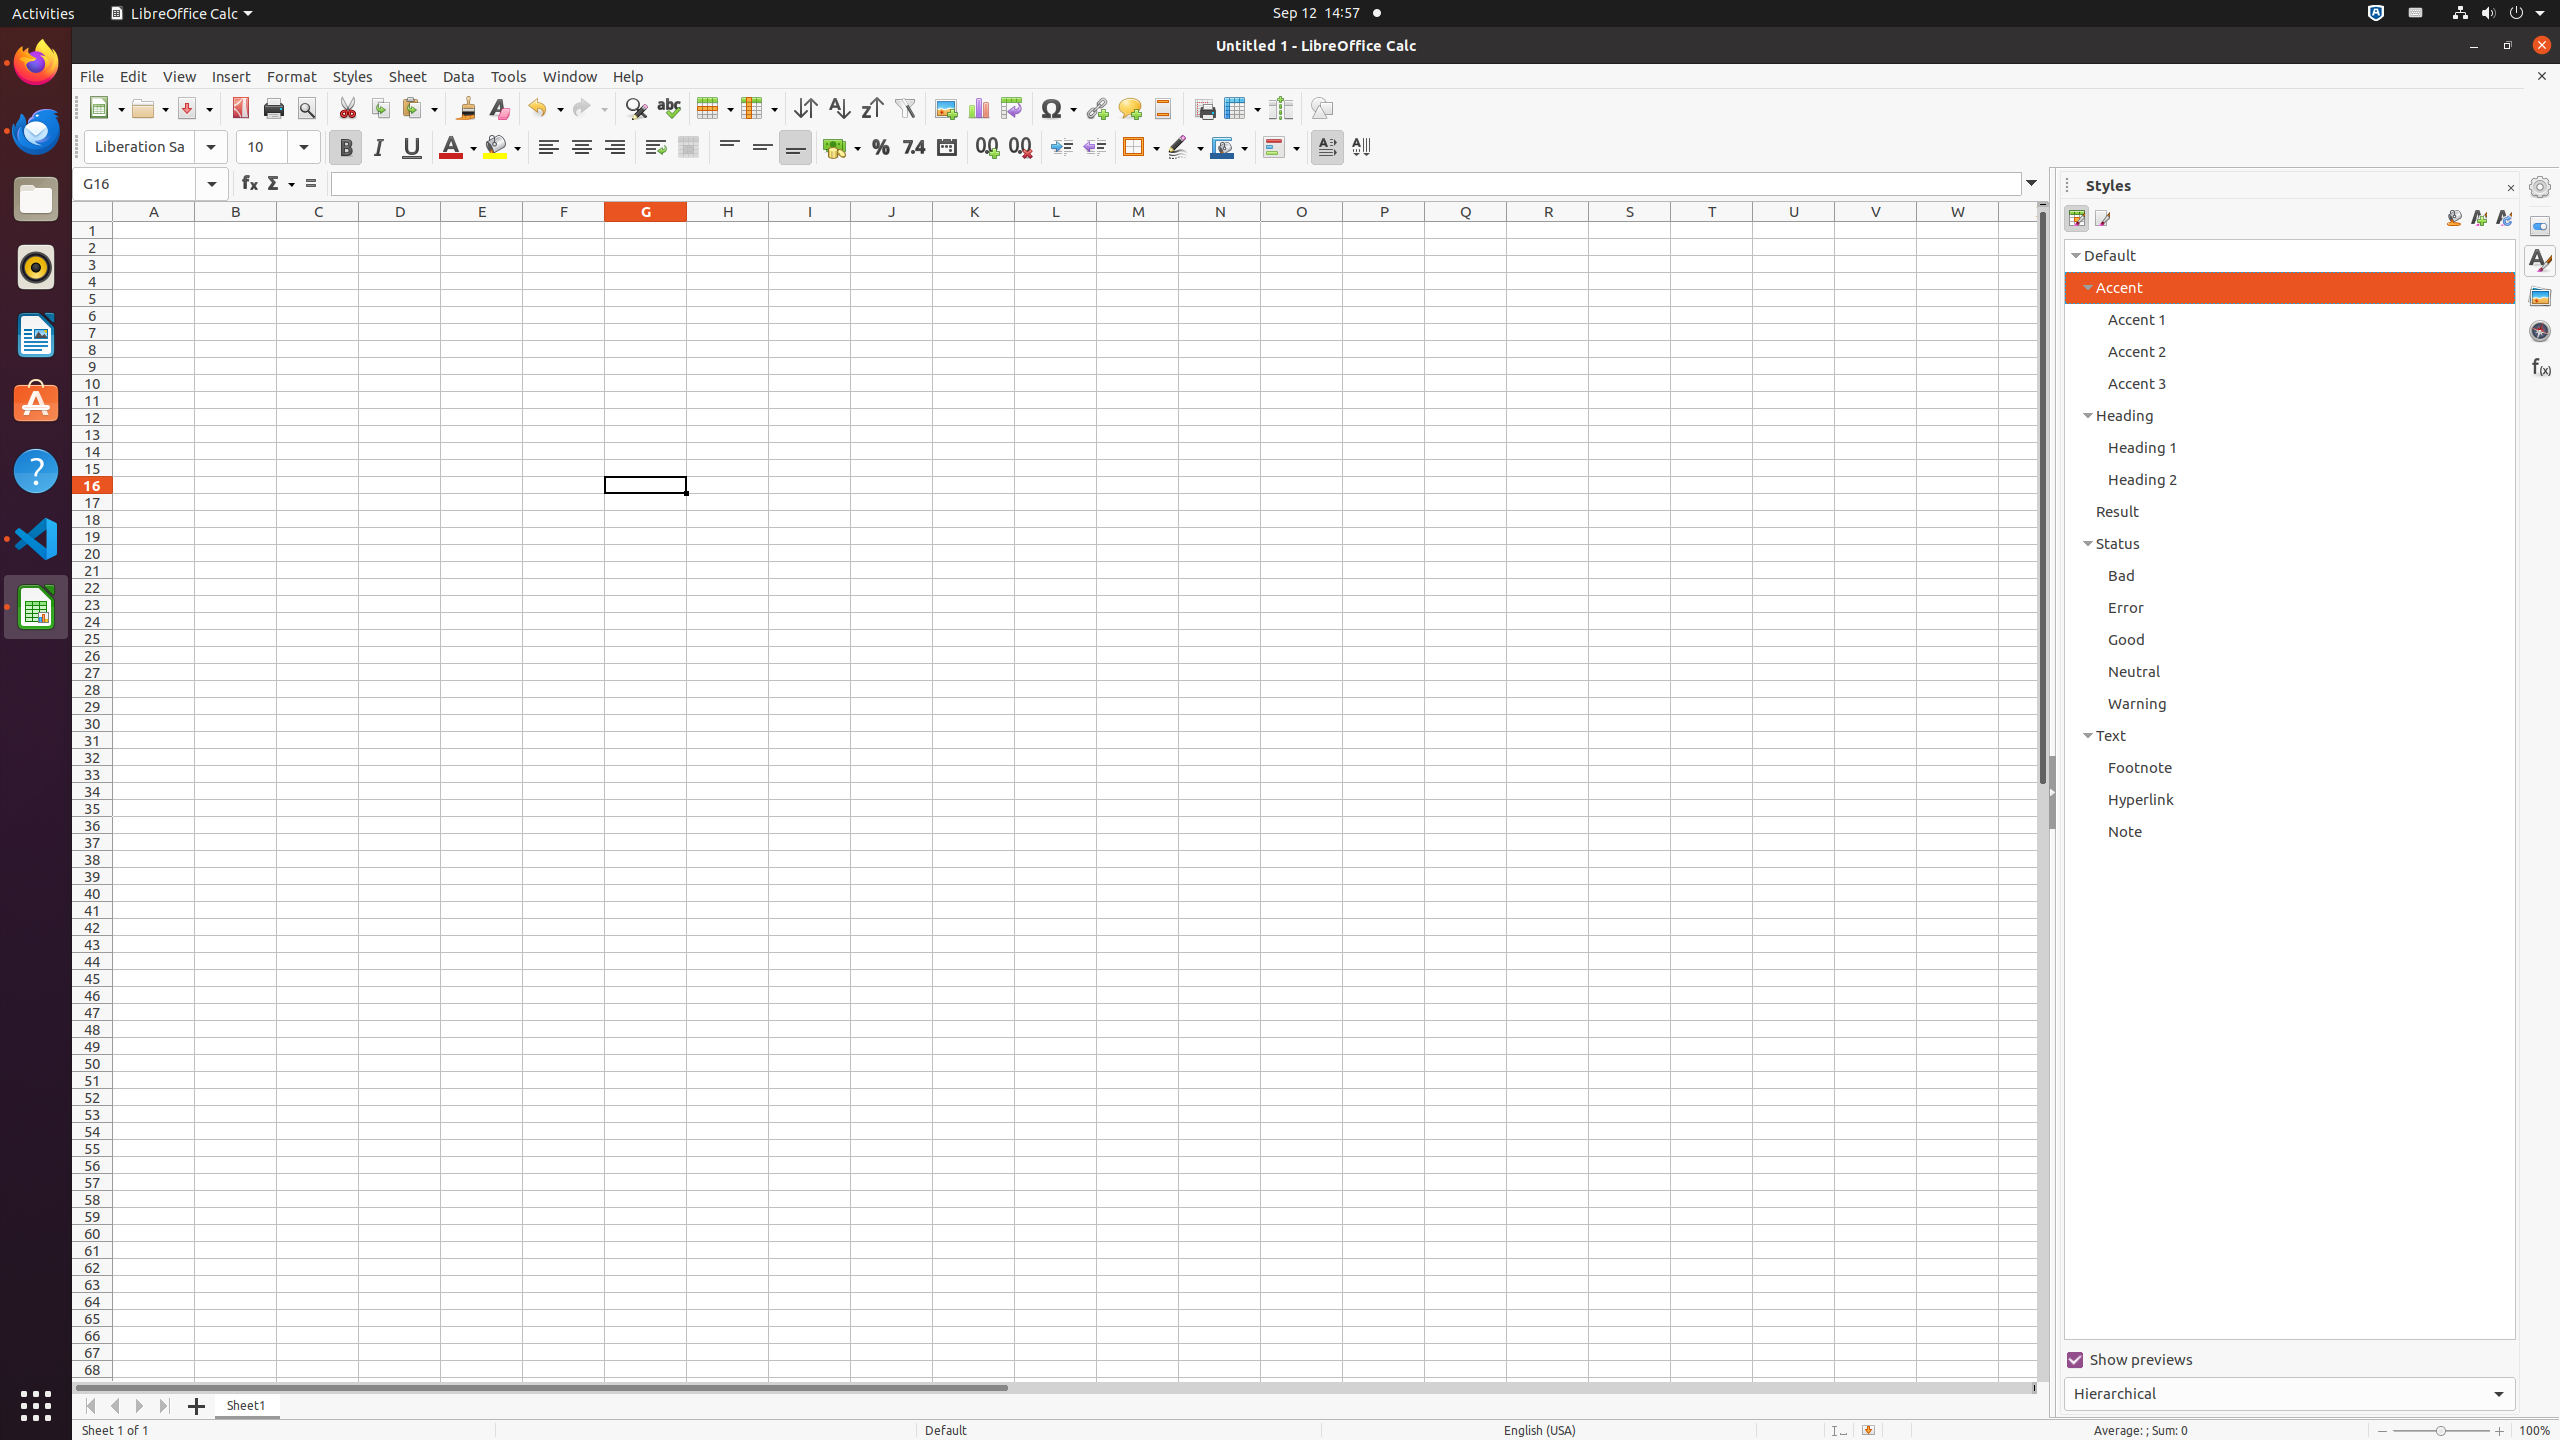 The width and height of the screenshot is (2560, 1440). What do you see at coordinates (150, 108) in the screenshot?
I see `Open` at bounding box center [150, 108].